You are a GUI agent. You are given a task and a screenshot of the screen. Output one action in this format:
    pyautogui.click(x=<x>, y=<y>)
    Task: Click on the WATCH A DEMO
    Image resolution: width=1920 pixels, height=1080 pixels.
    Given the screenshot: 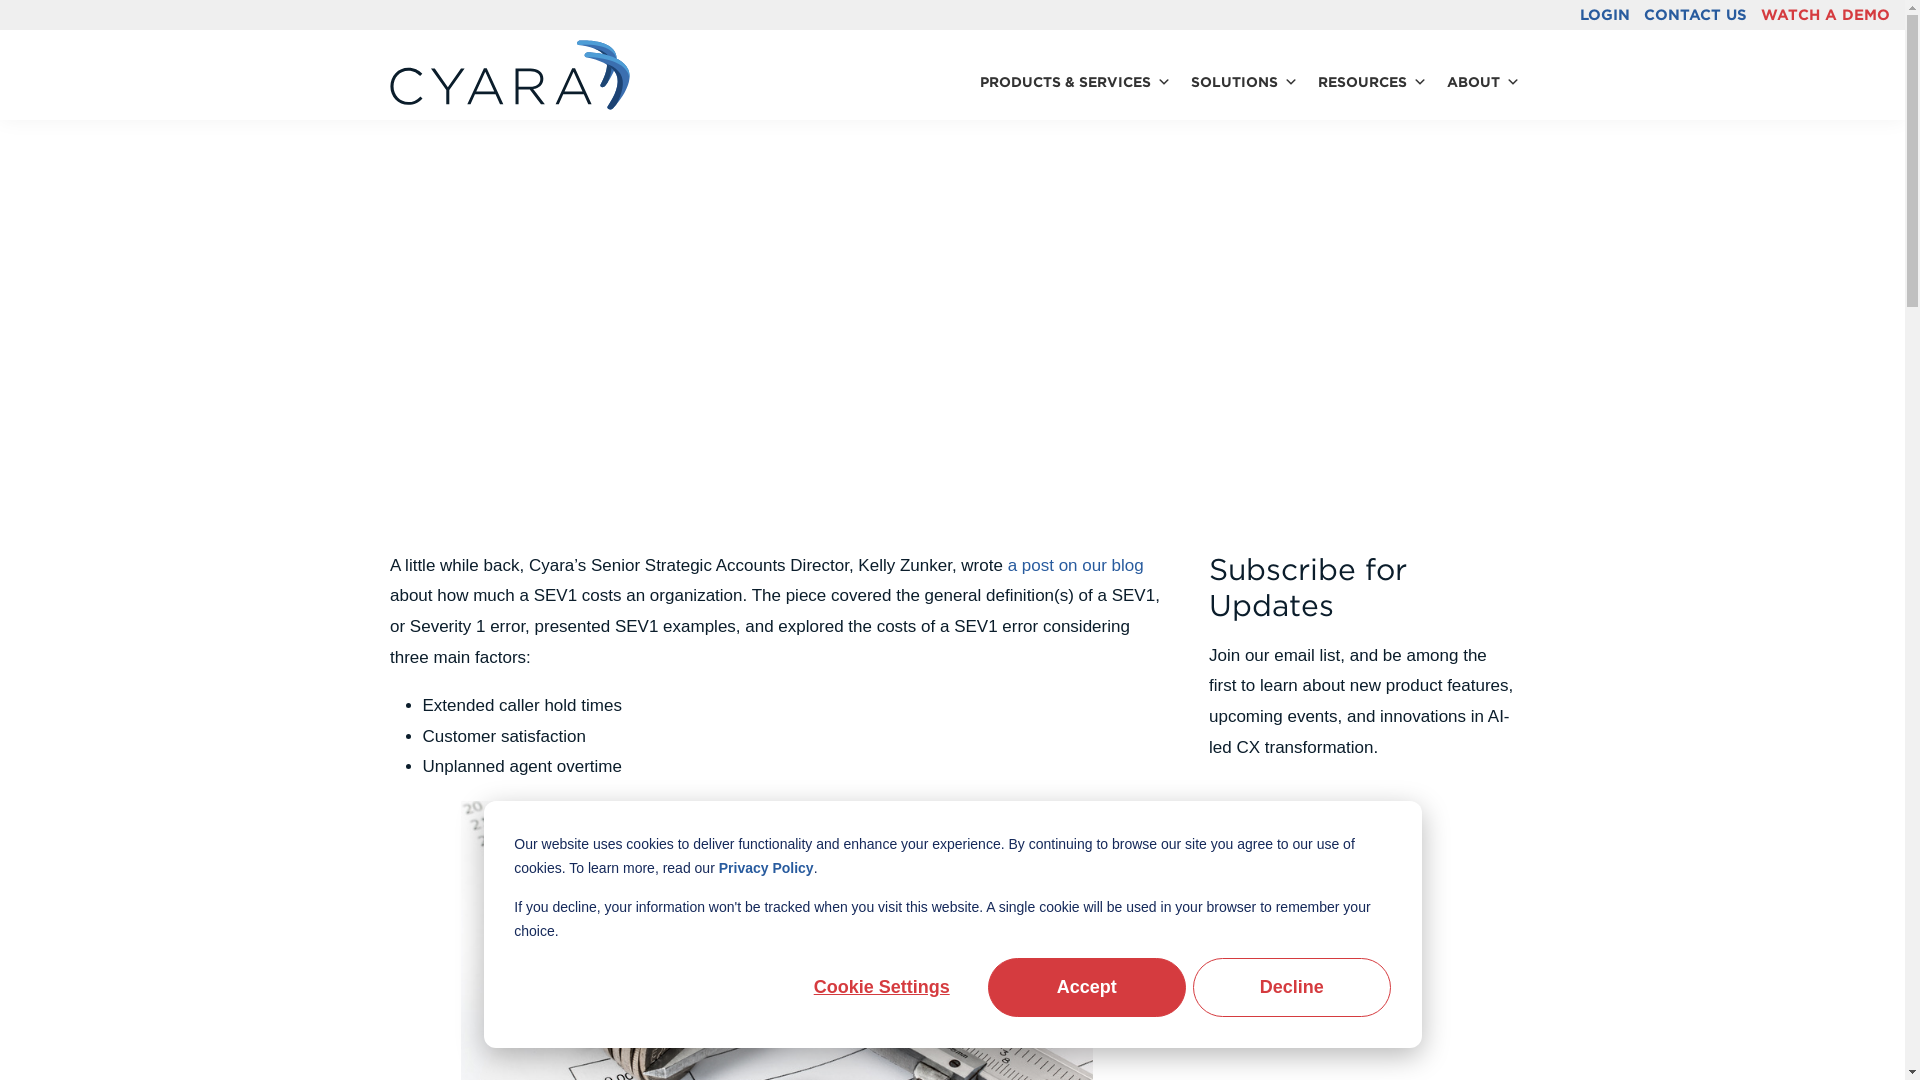 What is the action you would take?
    pyautogui.click(x=1826, y=15)
    